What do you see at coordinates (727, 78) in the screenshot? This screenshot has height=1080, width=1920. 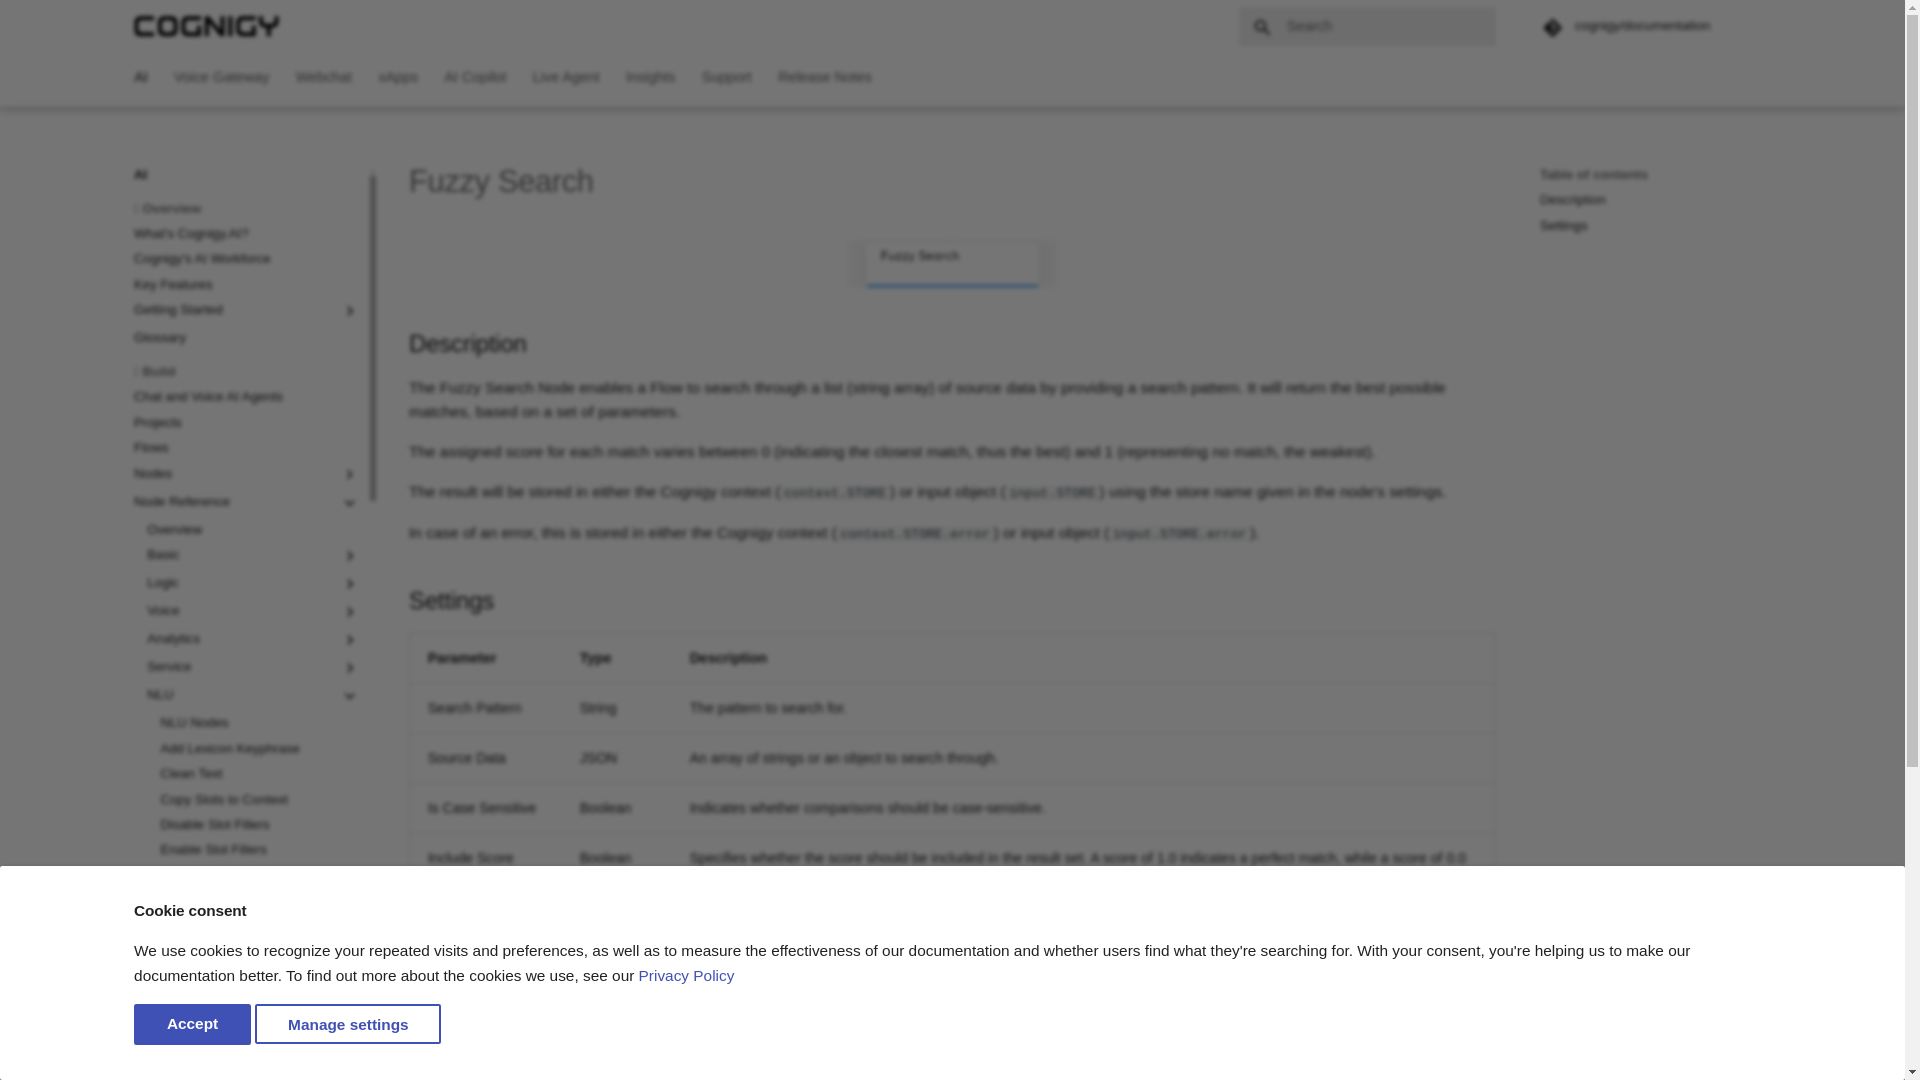 I see `Voice Gateway` at bounding box center [727, 78].